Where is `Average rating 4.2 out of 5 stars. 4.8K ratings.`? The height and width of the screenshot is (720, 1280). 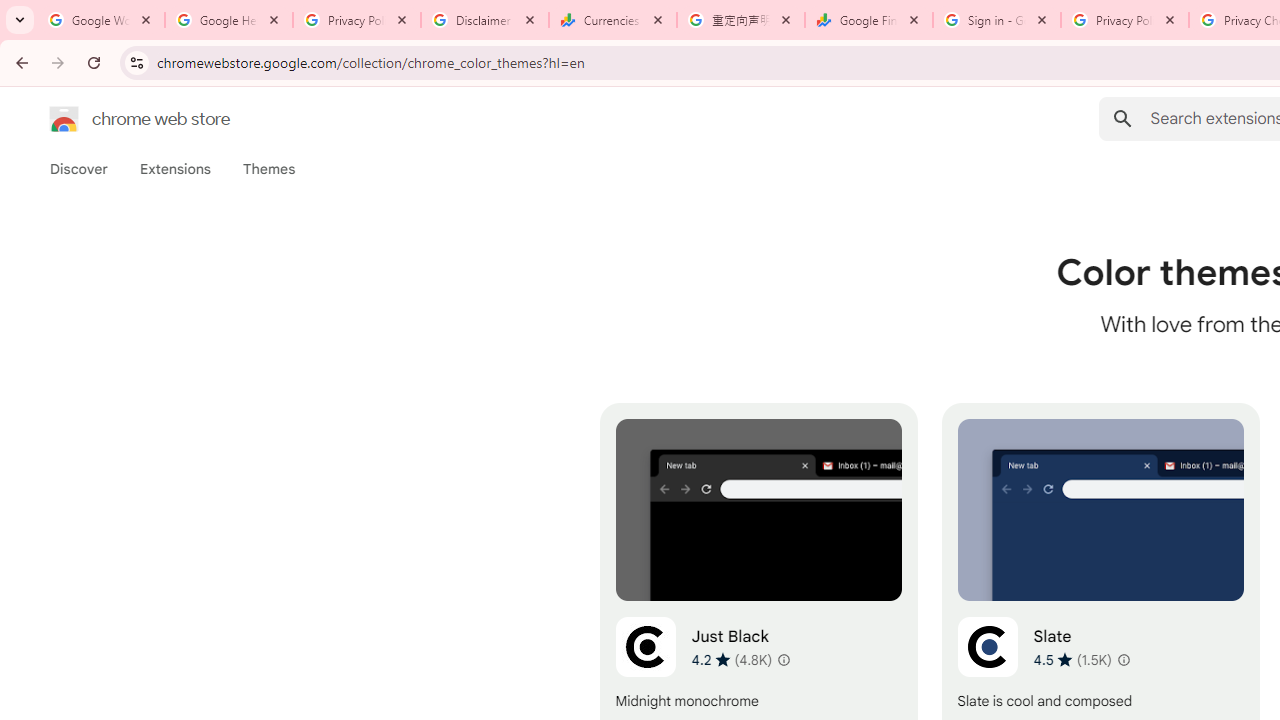
Average rating 4.2 out of 5 stars. 4.8K ratings. is located at coordinates (732, 659).